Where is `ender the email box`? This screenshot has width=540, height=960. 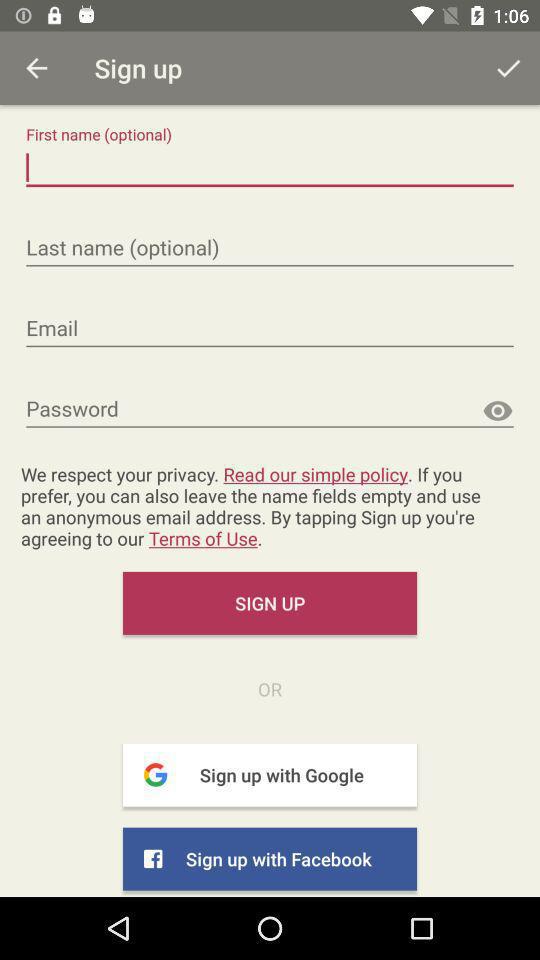
ender the email box is located at coordinates (270, 329).